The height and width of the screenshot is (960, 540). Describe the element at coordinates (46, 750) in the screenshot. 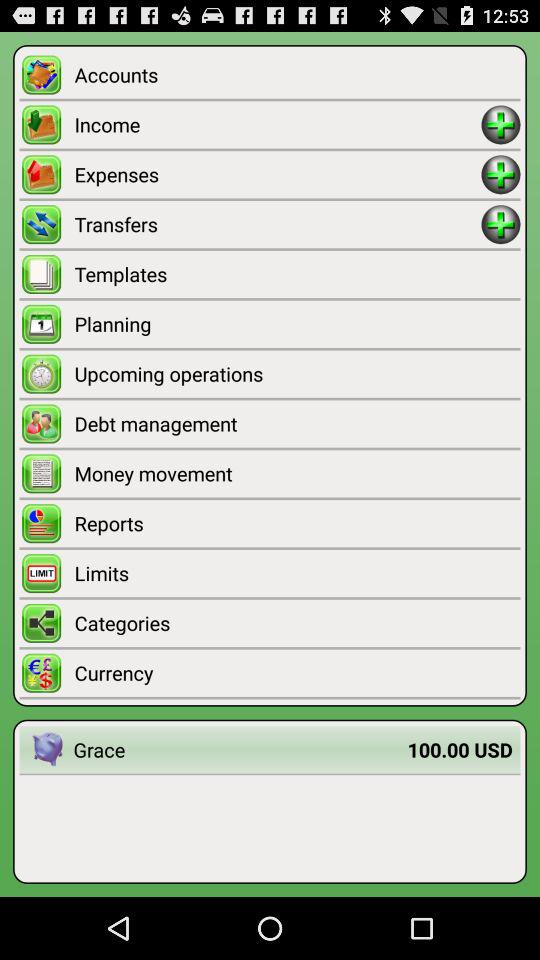

I see `tap app to the left of the grace item` at that location.